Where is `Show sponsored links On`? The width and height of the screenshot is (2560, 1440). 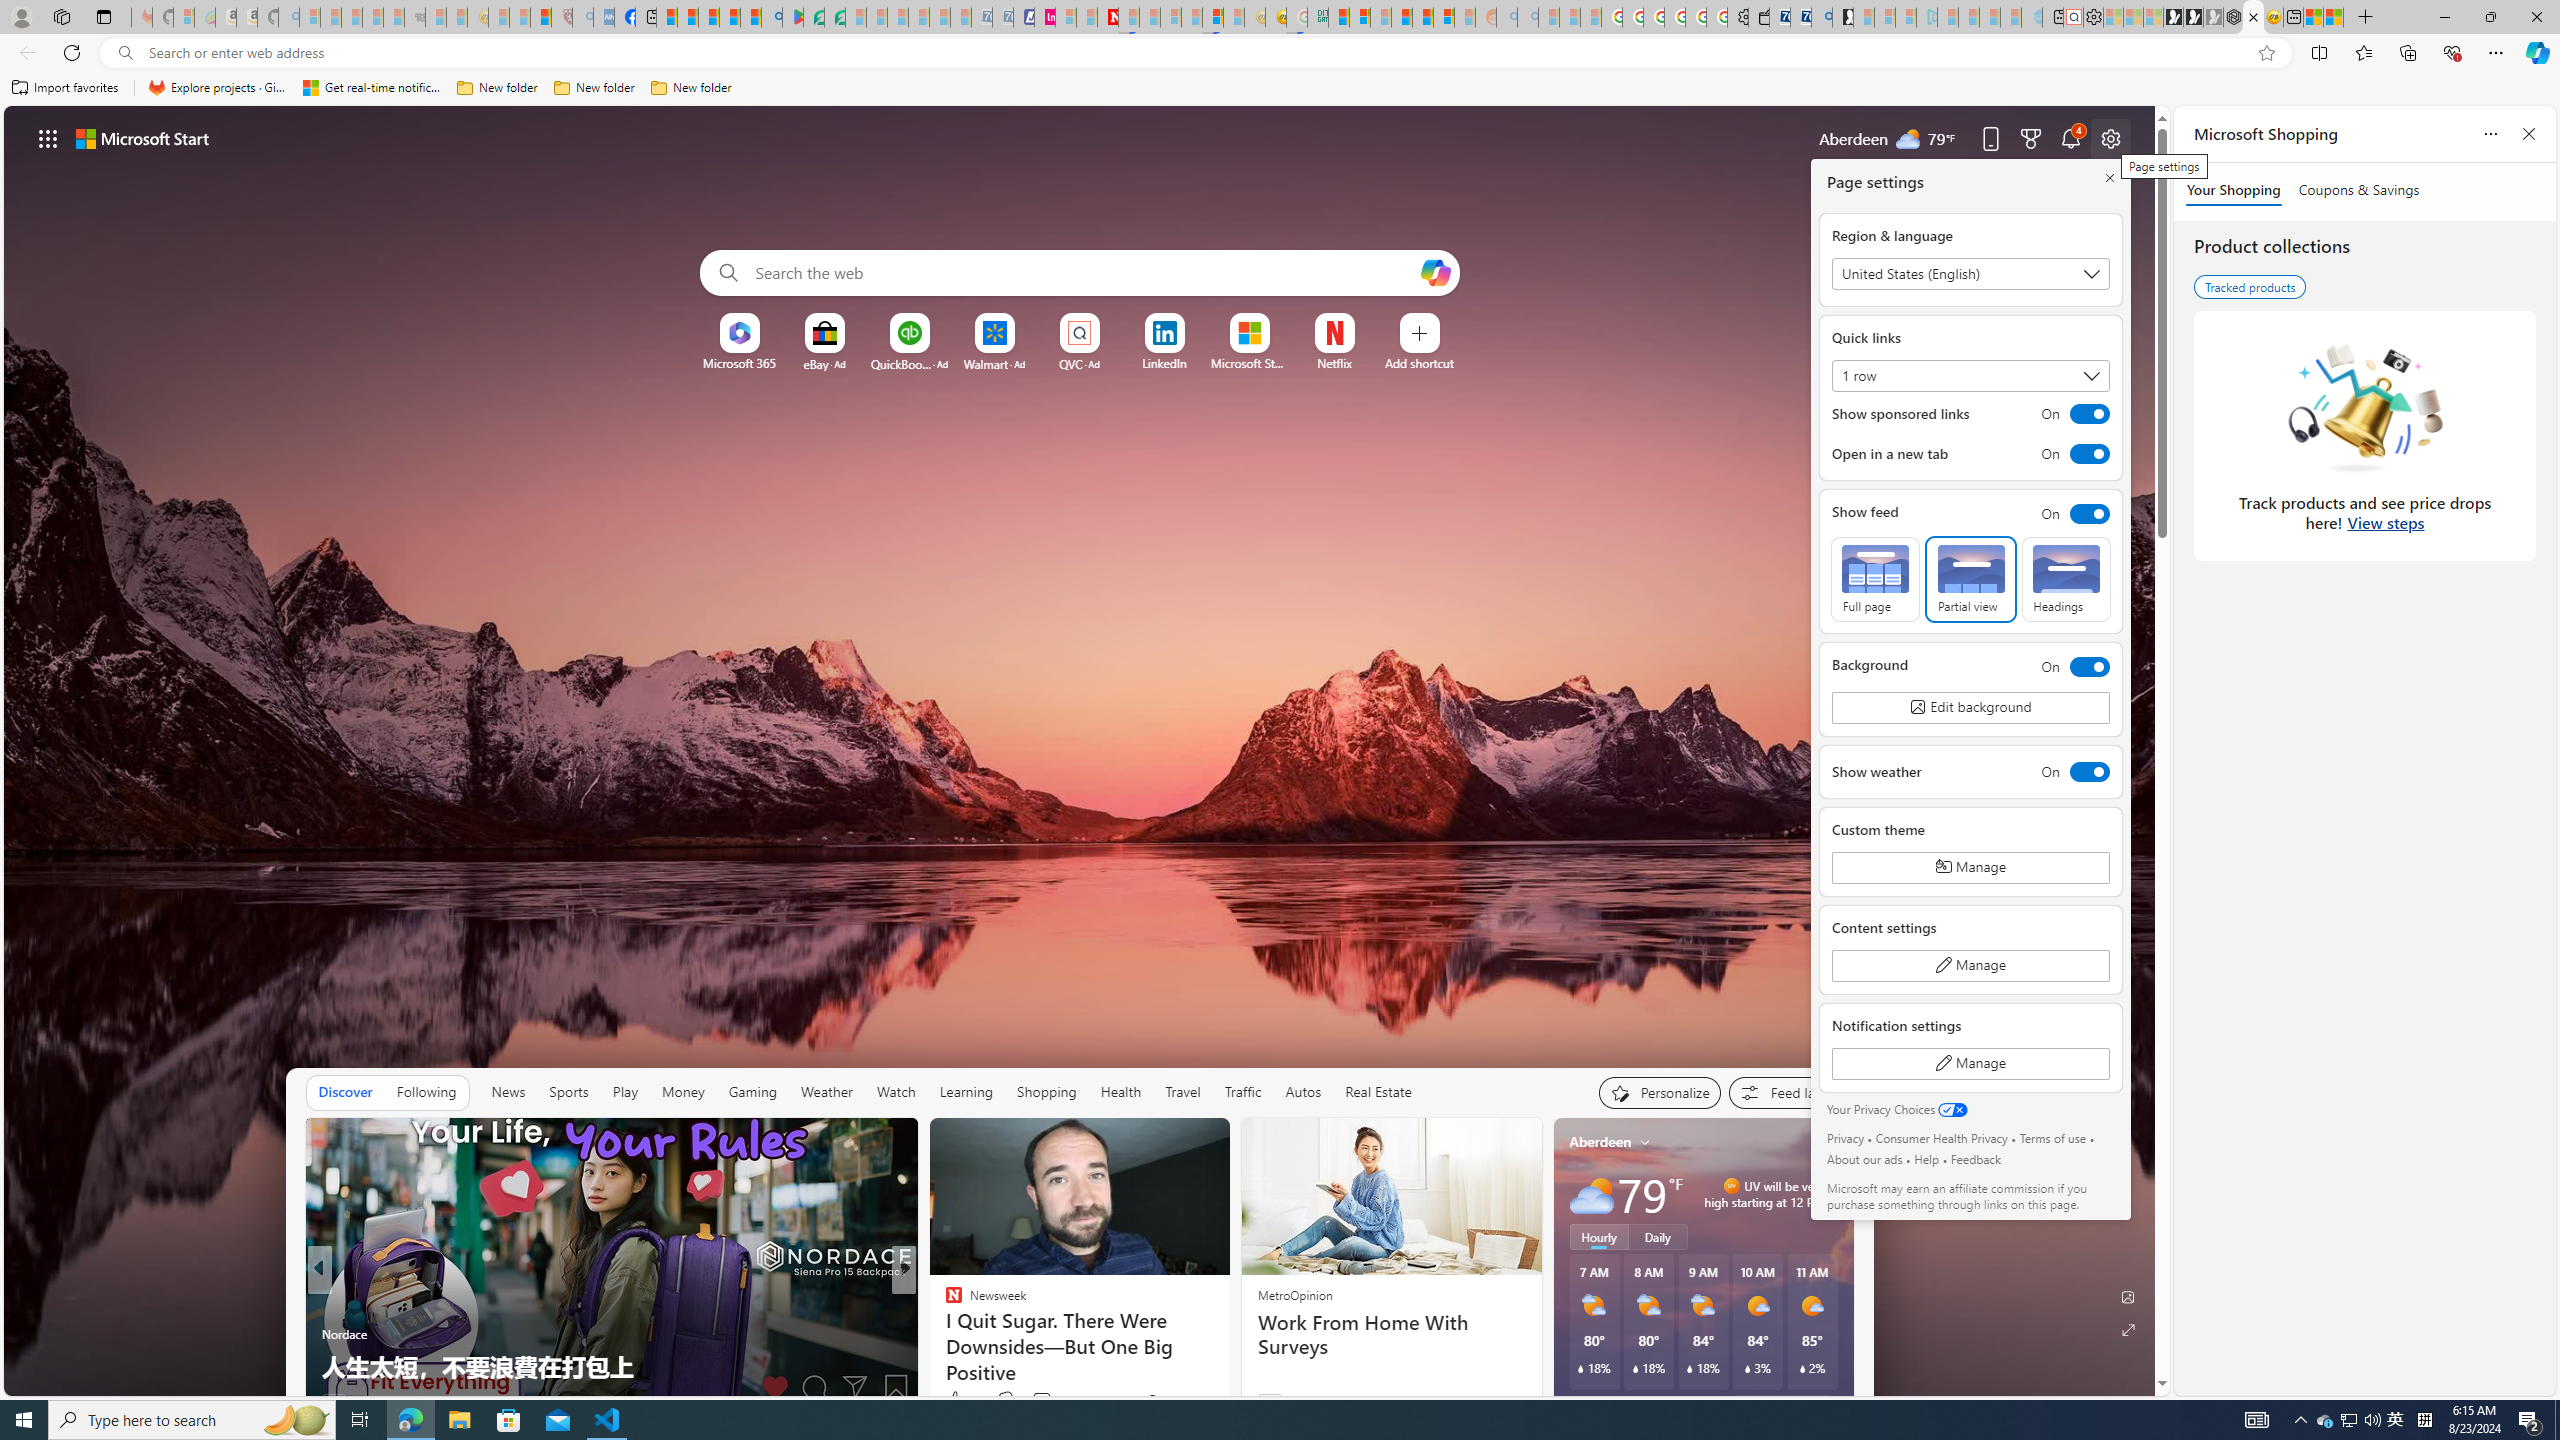
Show sponsored links On is located at coordinates (1970, 414).